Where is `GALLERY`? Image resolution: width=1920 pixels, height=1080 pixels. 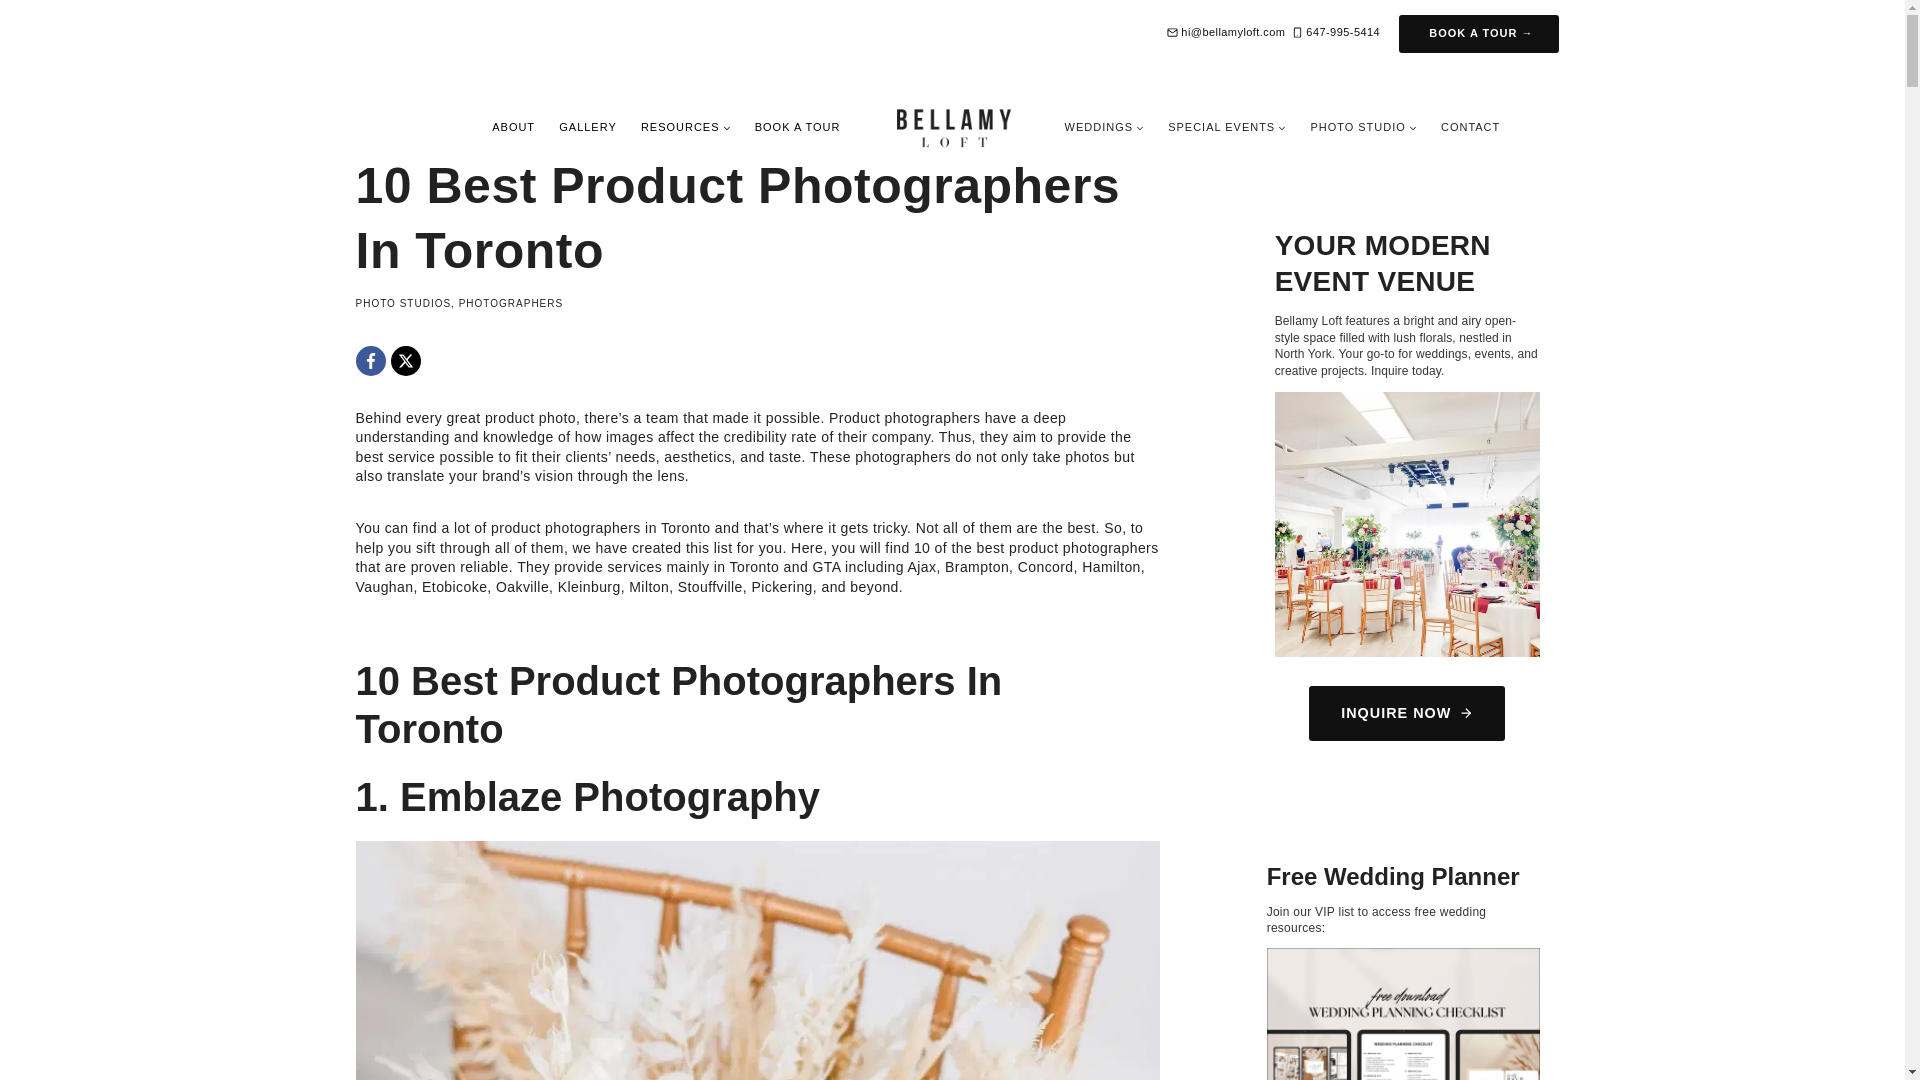
GALLERY is located at coordinates (588, 127).